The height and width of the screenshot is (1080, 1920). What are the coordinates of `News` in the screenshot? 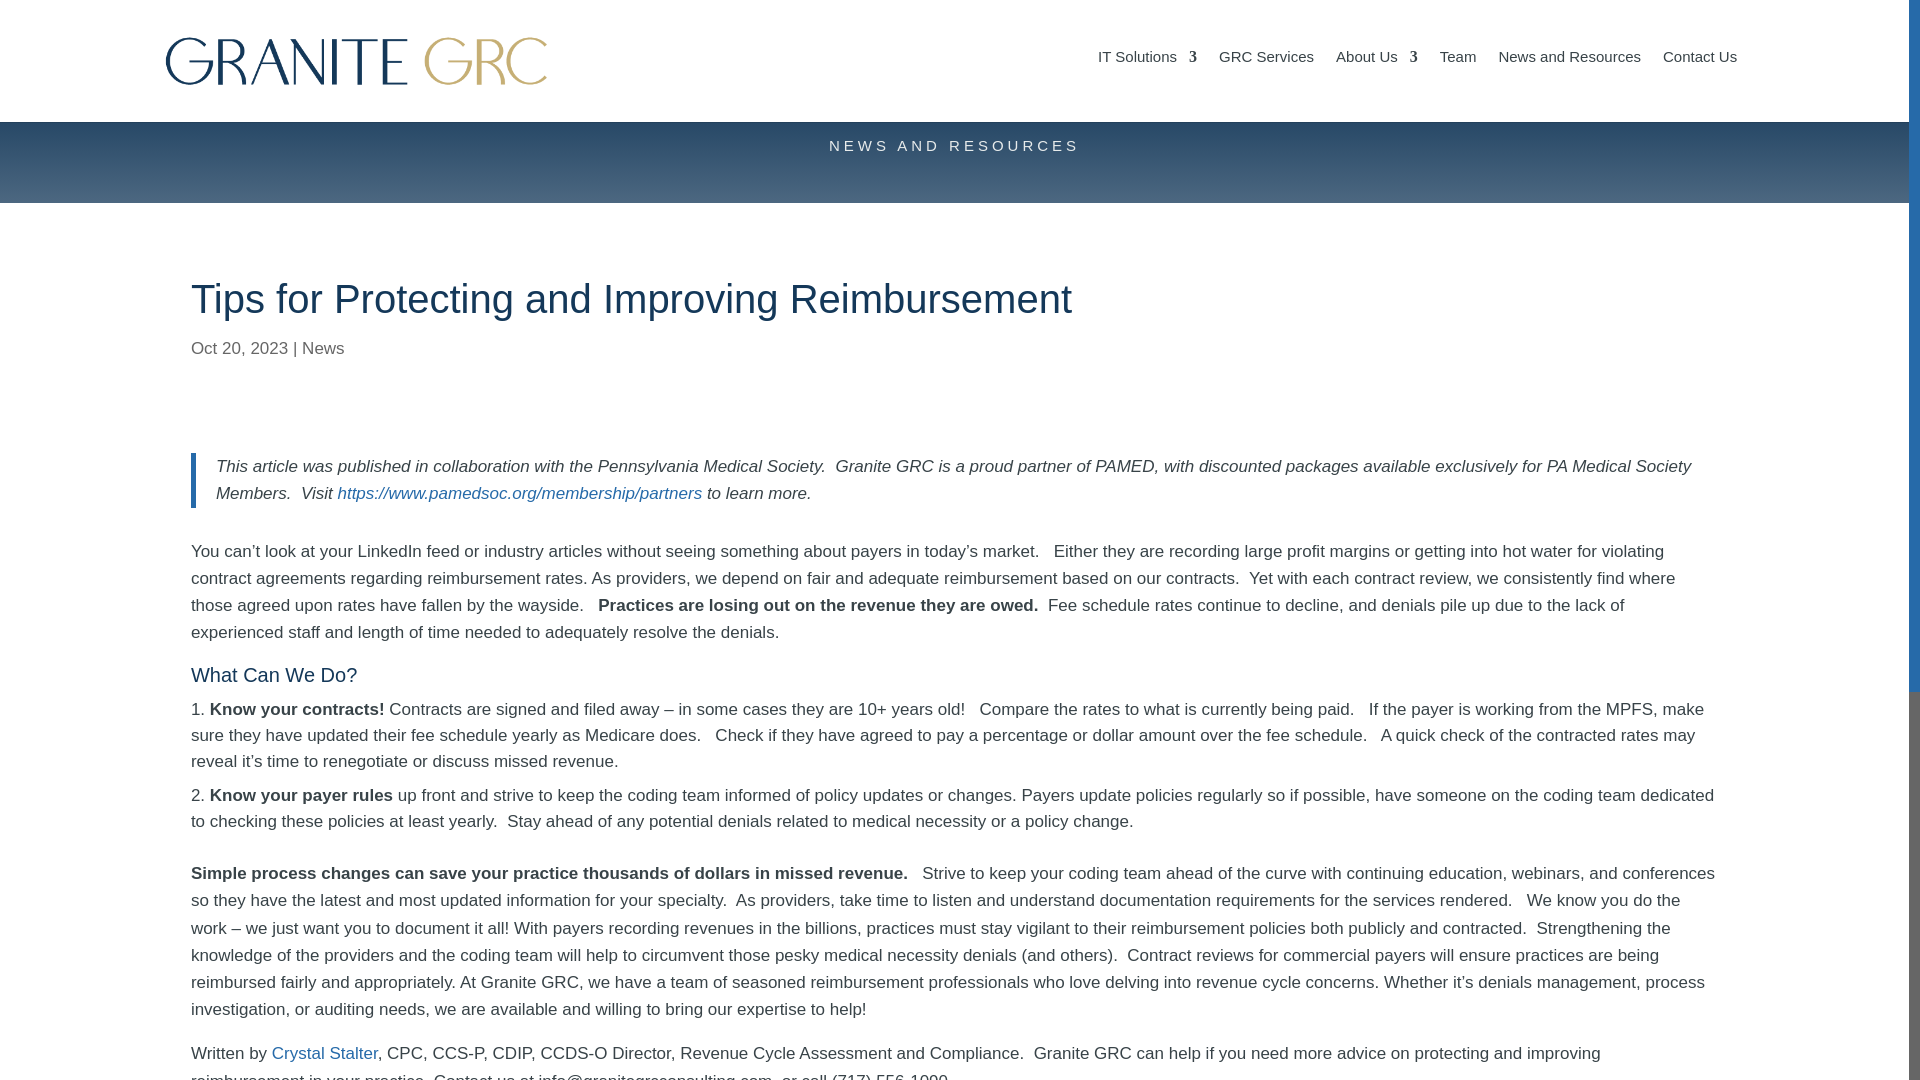 It's located at (323, 348).